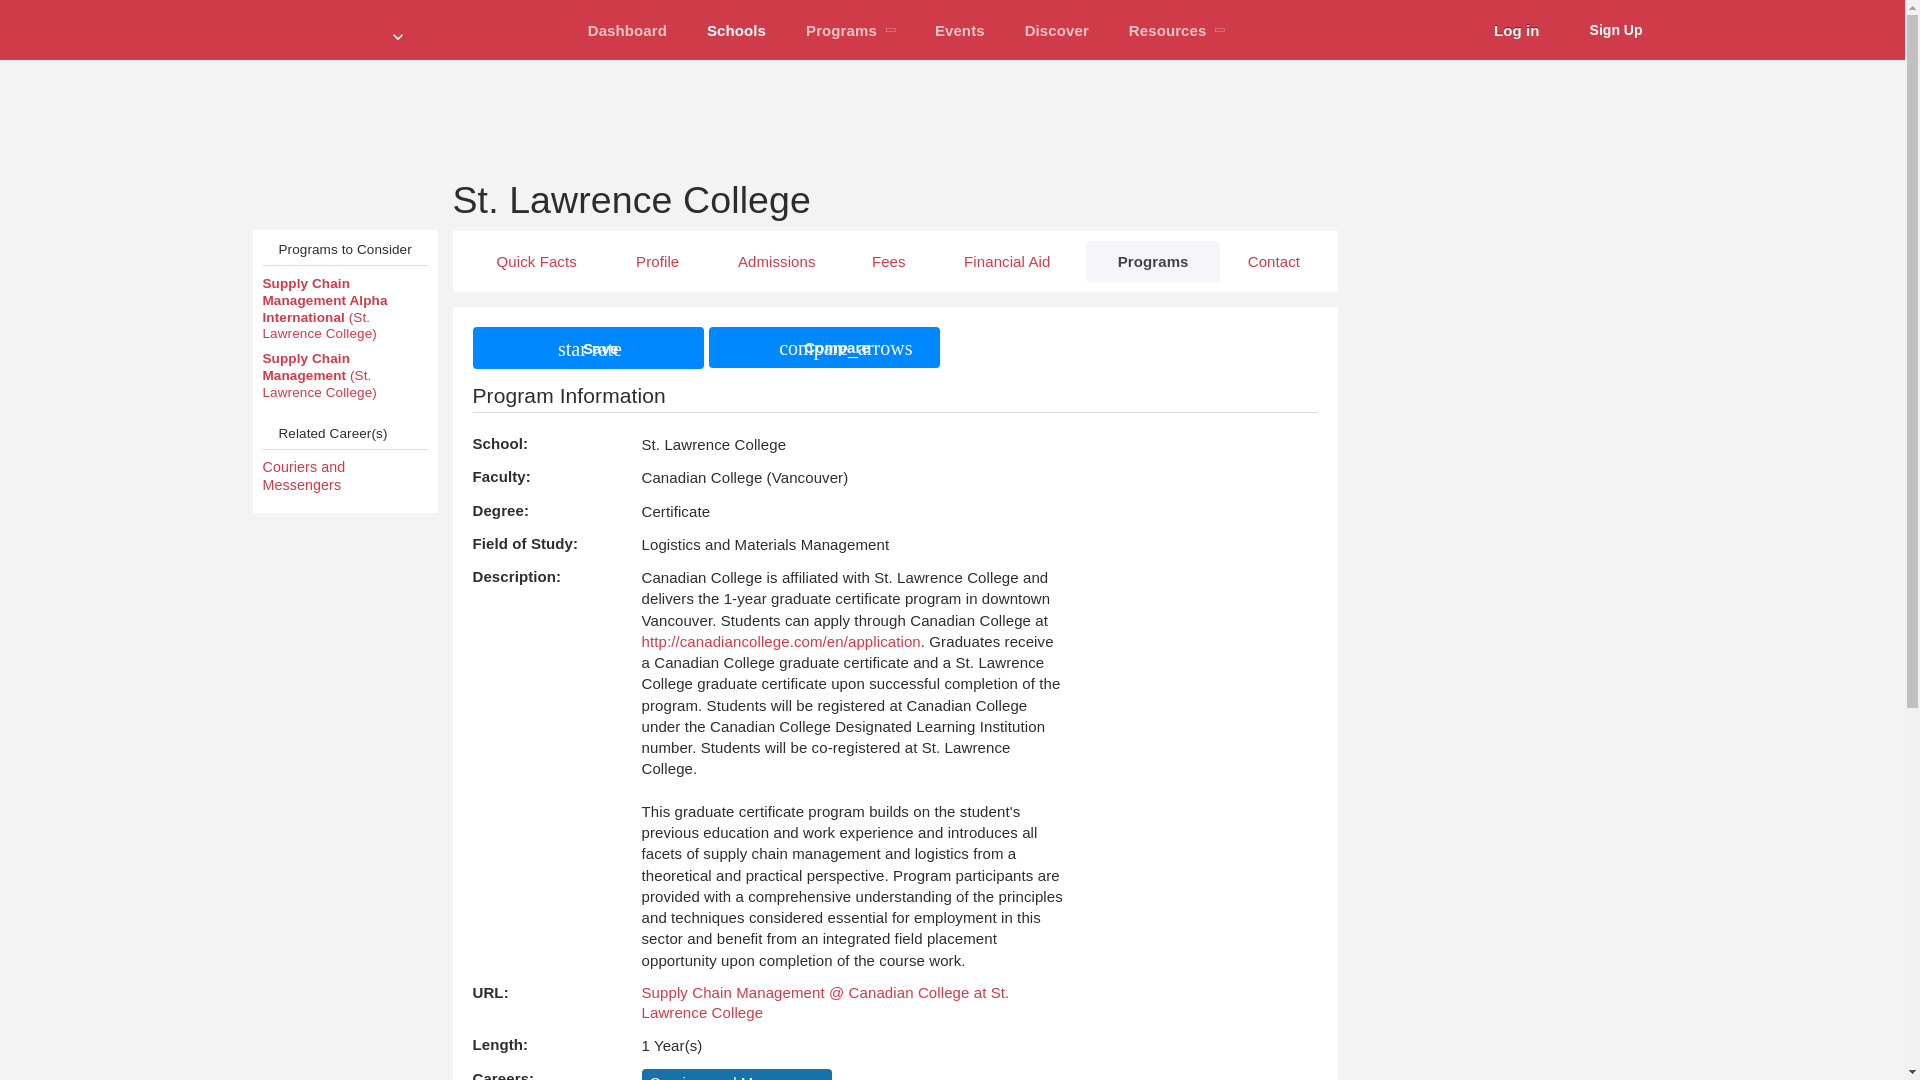 This screenshot has height=1080, width=1920. What do you see at coordinates (1056, 30) in the screenshot?
I see `Discover` at bounding box center [1056, 30].